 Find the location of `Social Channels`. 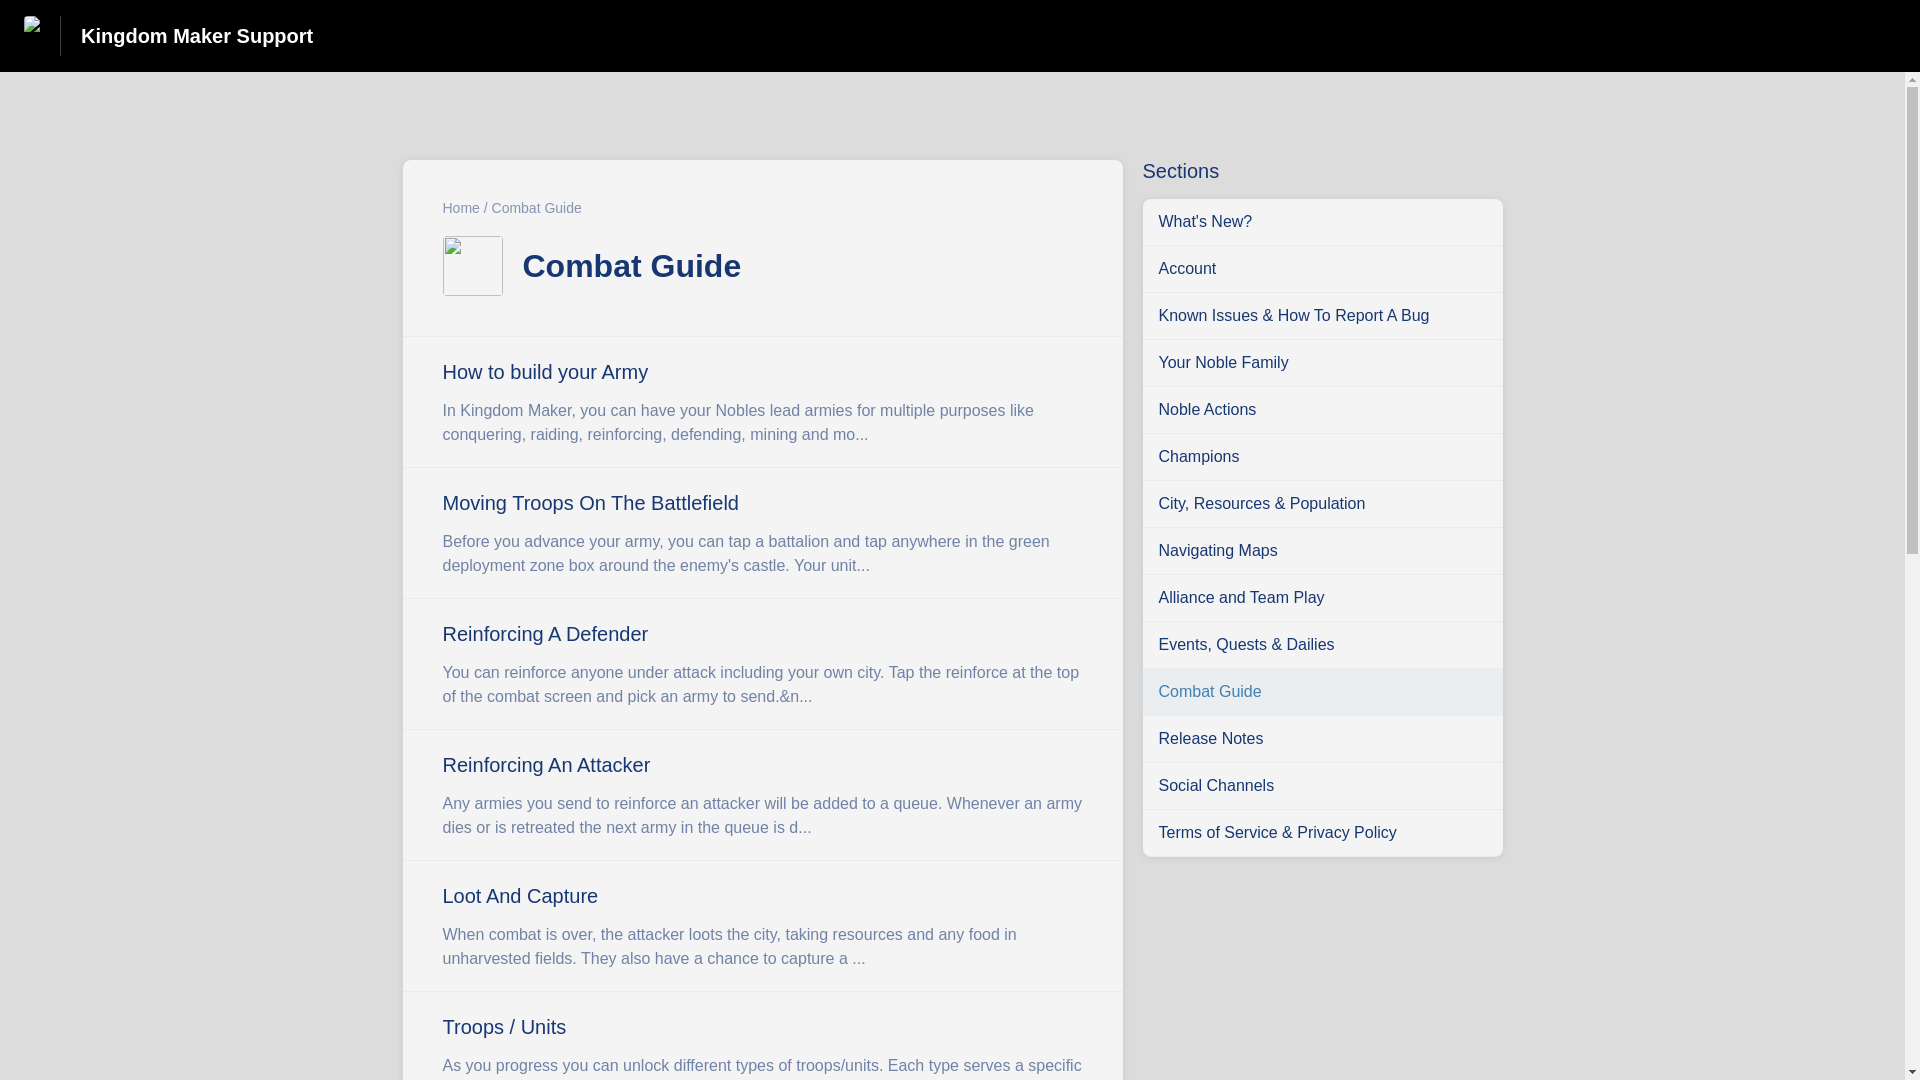

Social Channels is located at coordinates (1322, 785).